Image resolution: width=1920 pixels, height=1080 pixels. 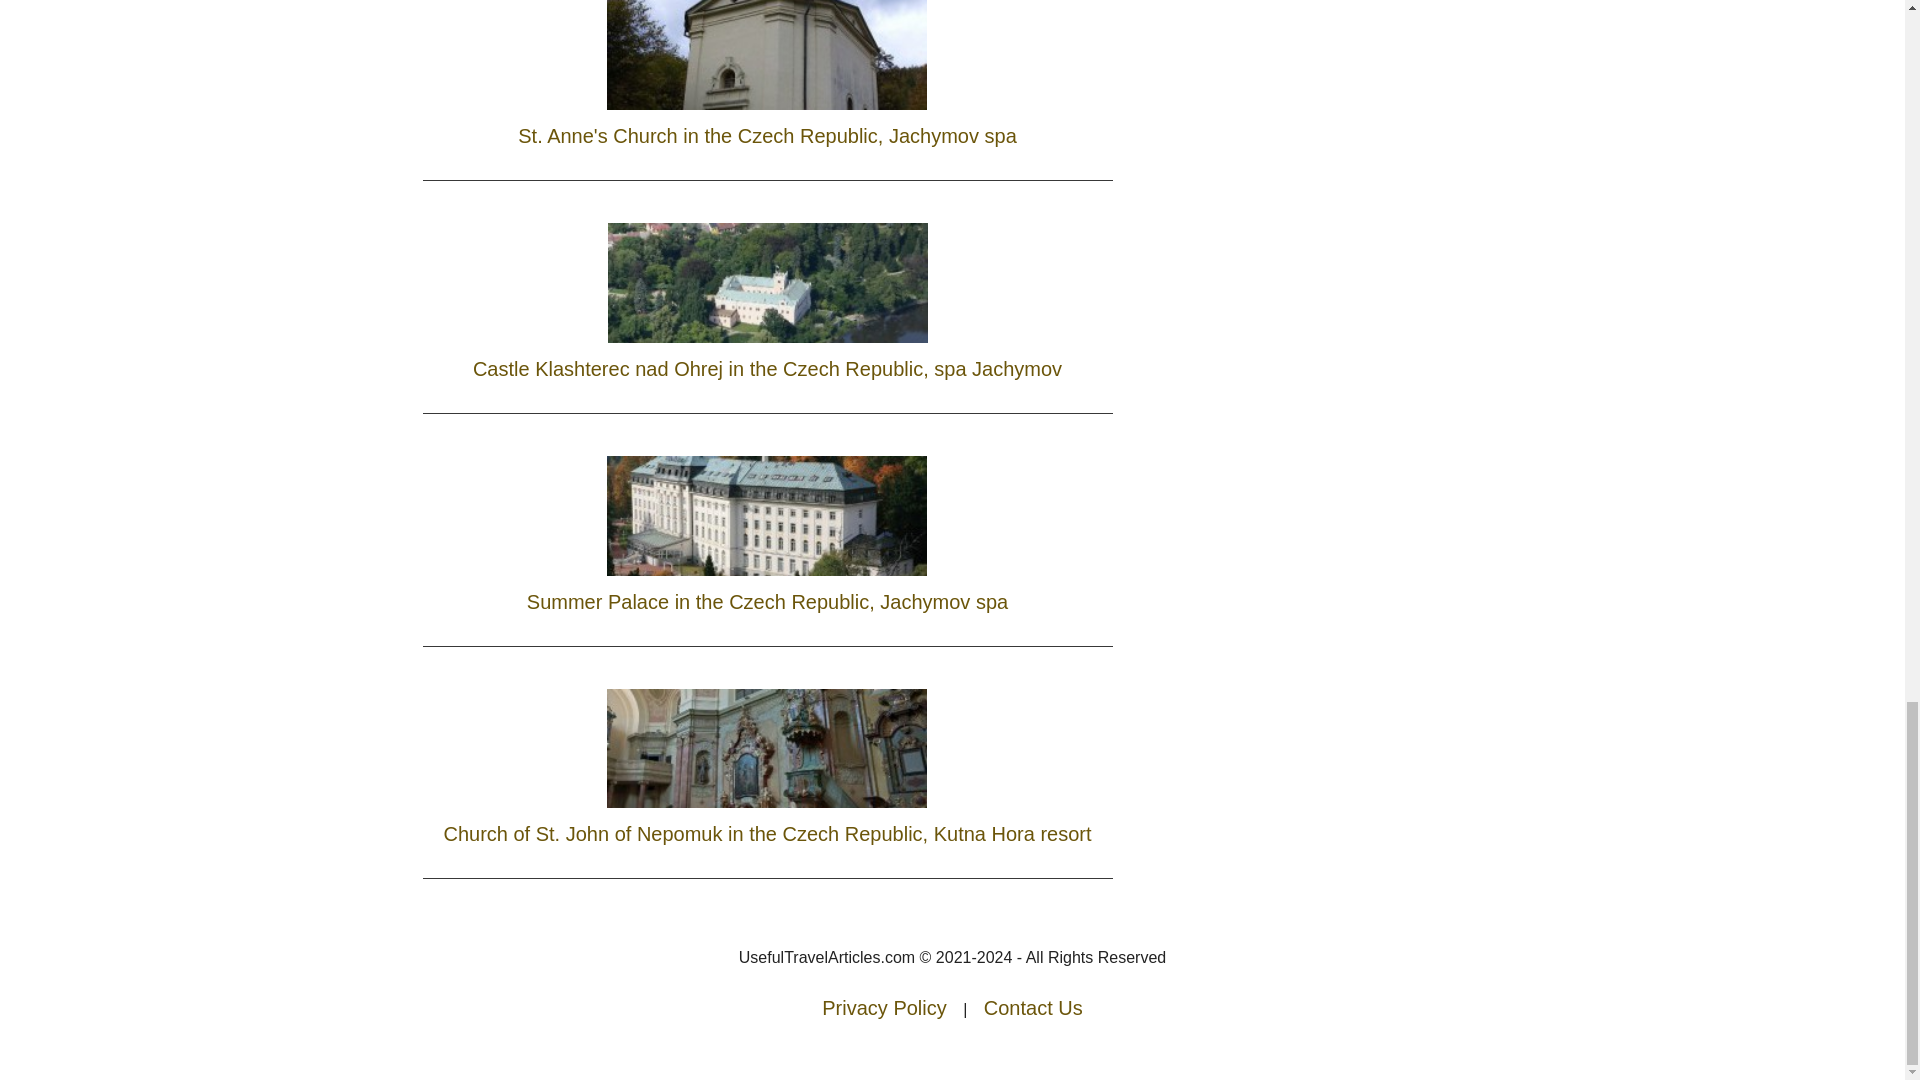 What do you see at coordinates (766, 530) in the screenshot?
I see `Summer Palace in the Czech Republic, Jachymov spa` at bounding box center [766, 530].